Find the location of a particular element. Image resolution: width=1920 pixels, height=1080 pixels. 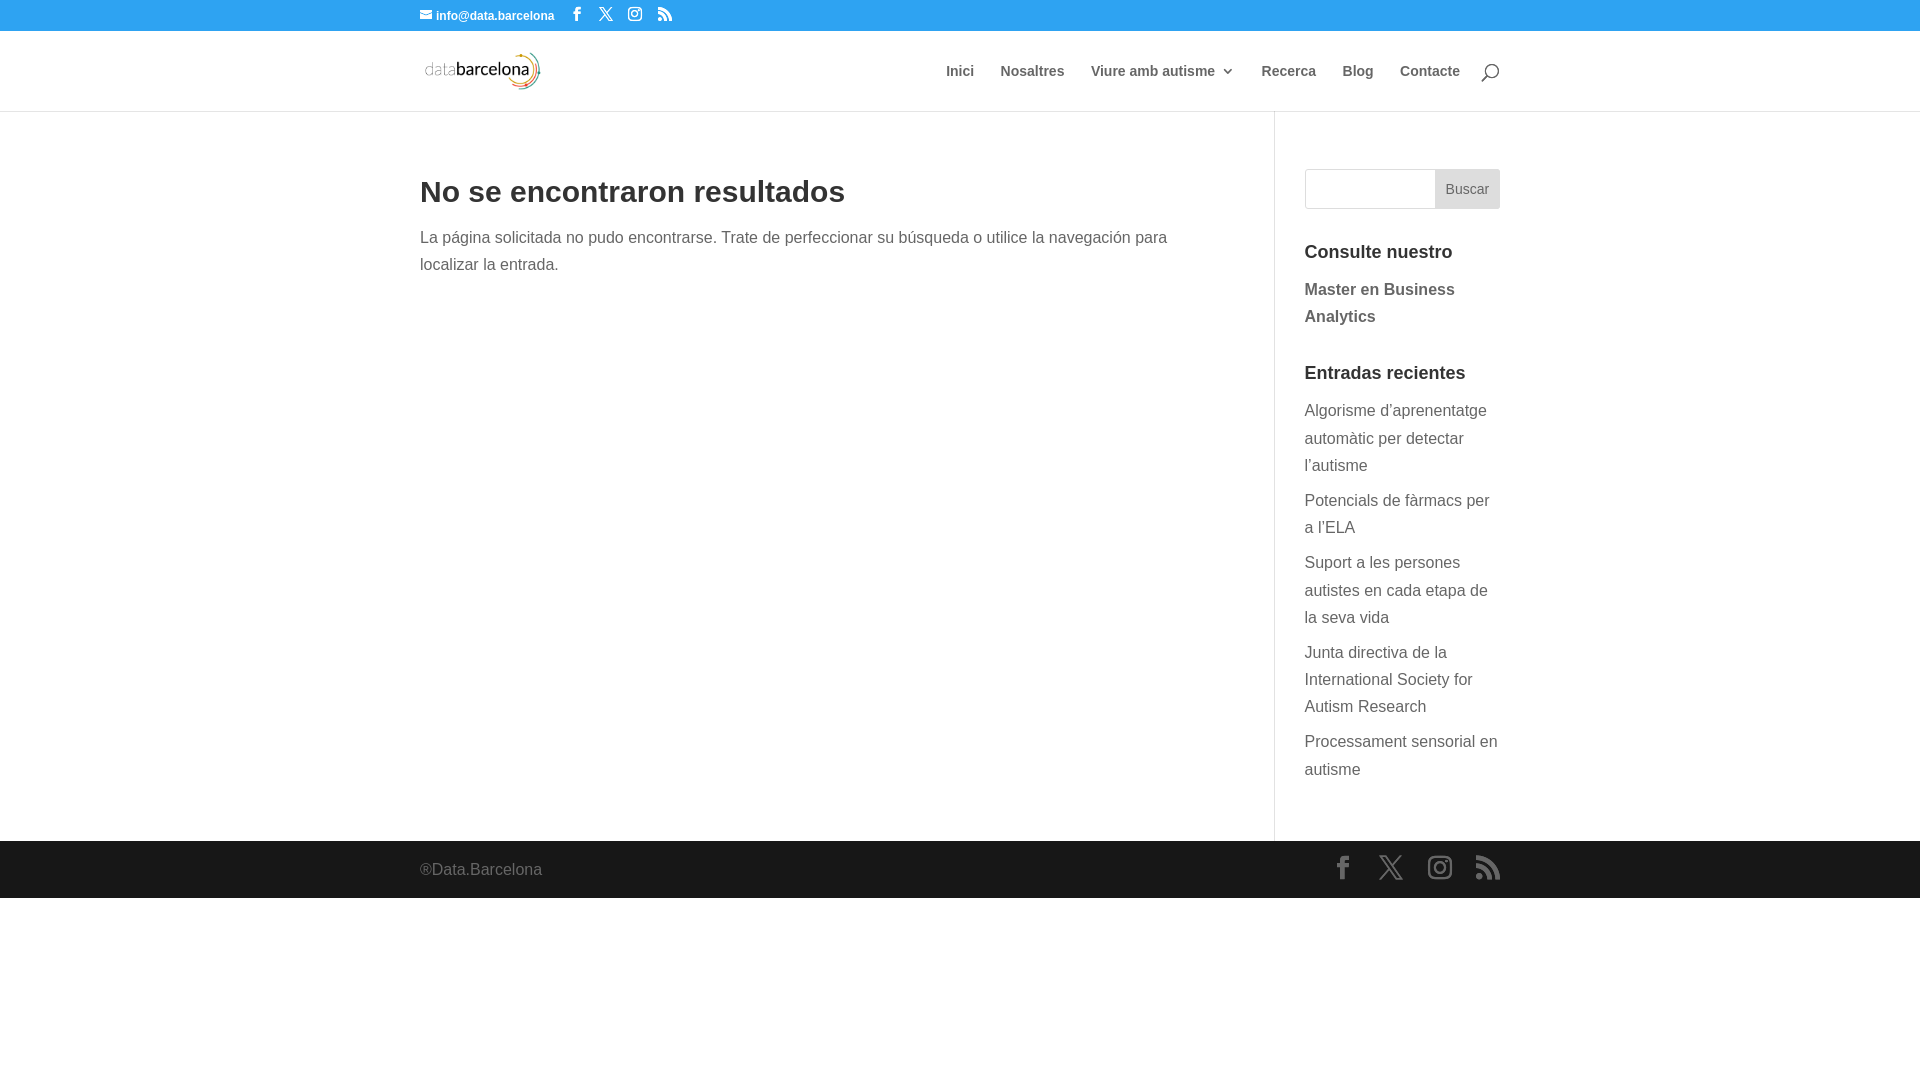

Buscar is located at coordinates (1468, 189).